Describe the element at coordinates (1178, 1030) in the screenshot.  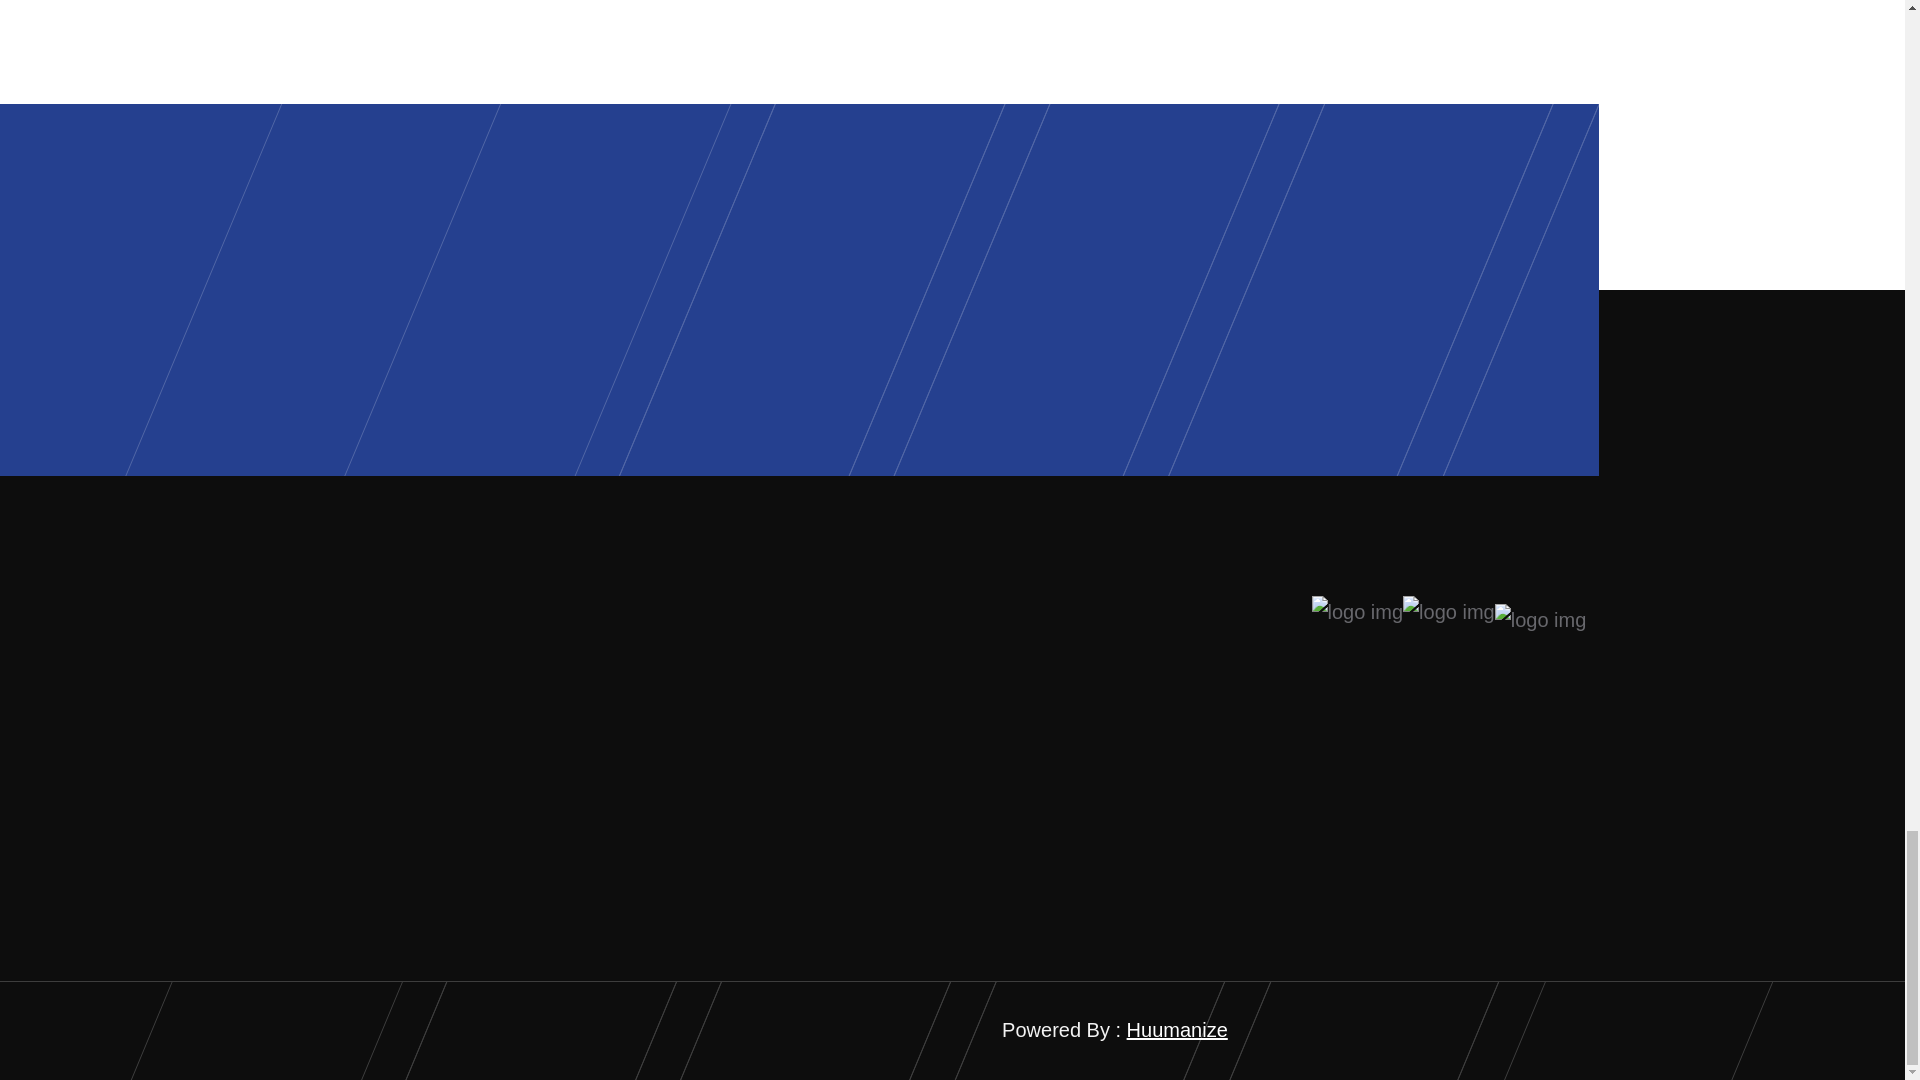
I see `Huumanize` at that location.